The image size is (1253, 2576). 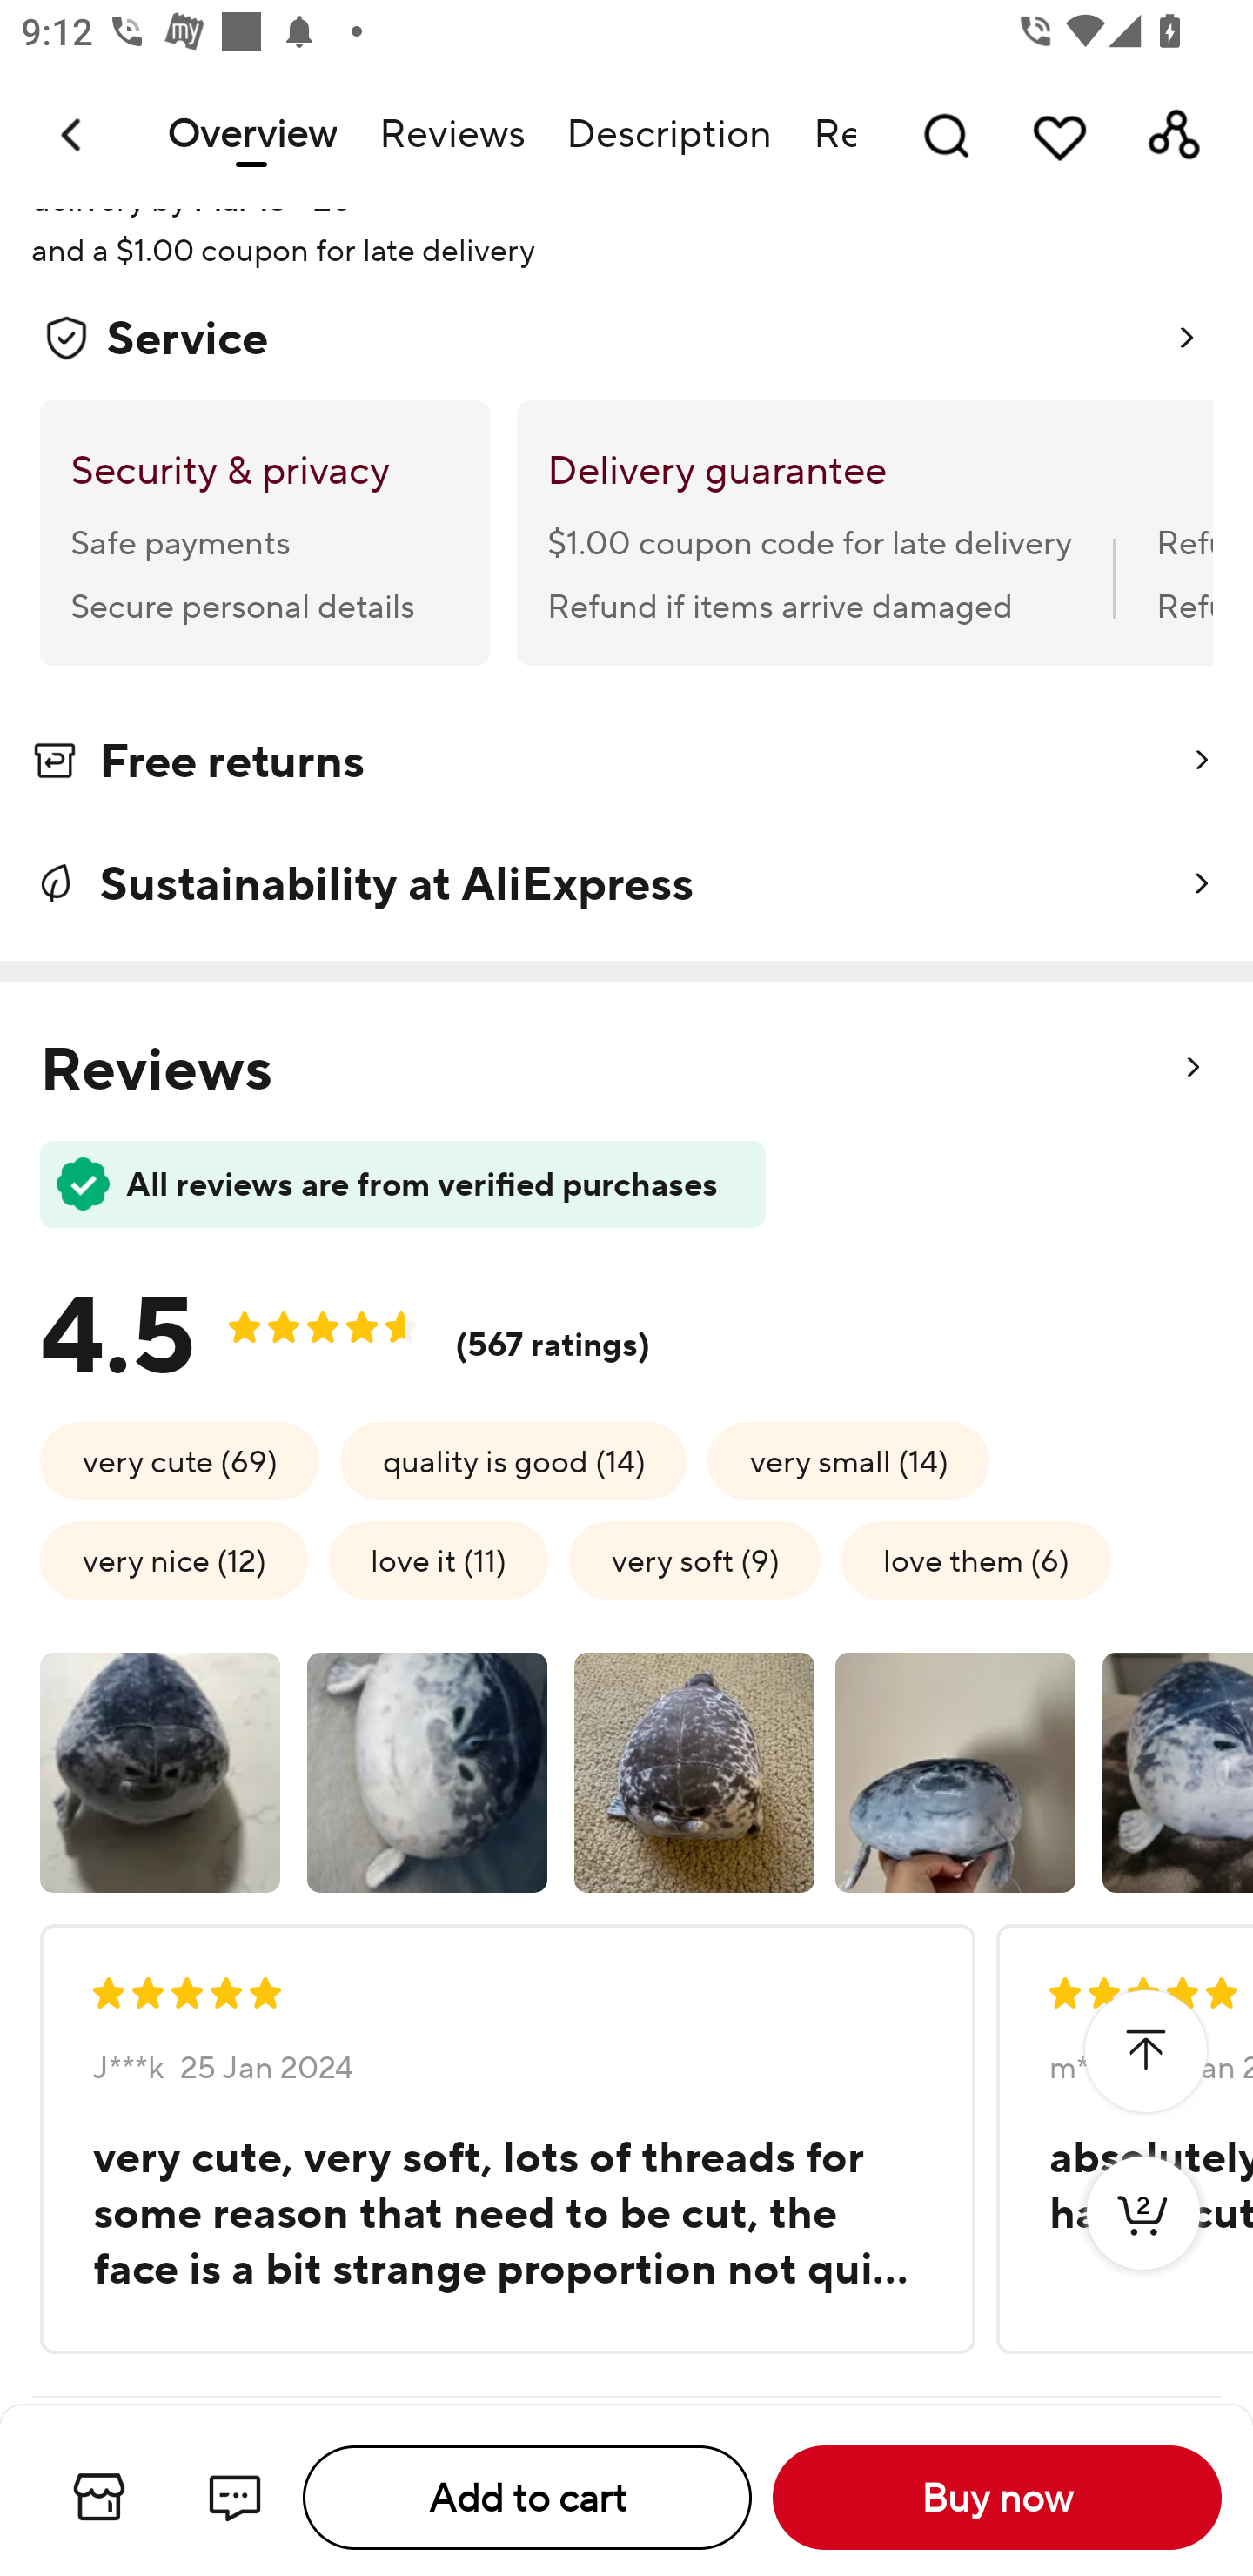 What do you see at coordinates (179, 1460) in the screenshot?
I see `very cute (69)` at bounding box center [179, 1460].